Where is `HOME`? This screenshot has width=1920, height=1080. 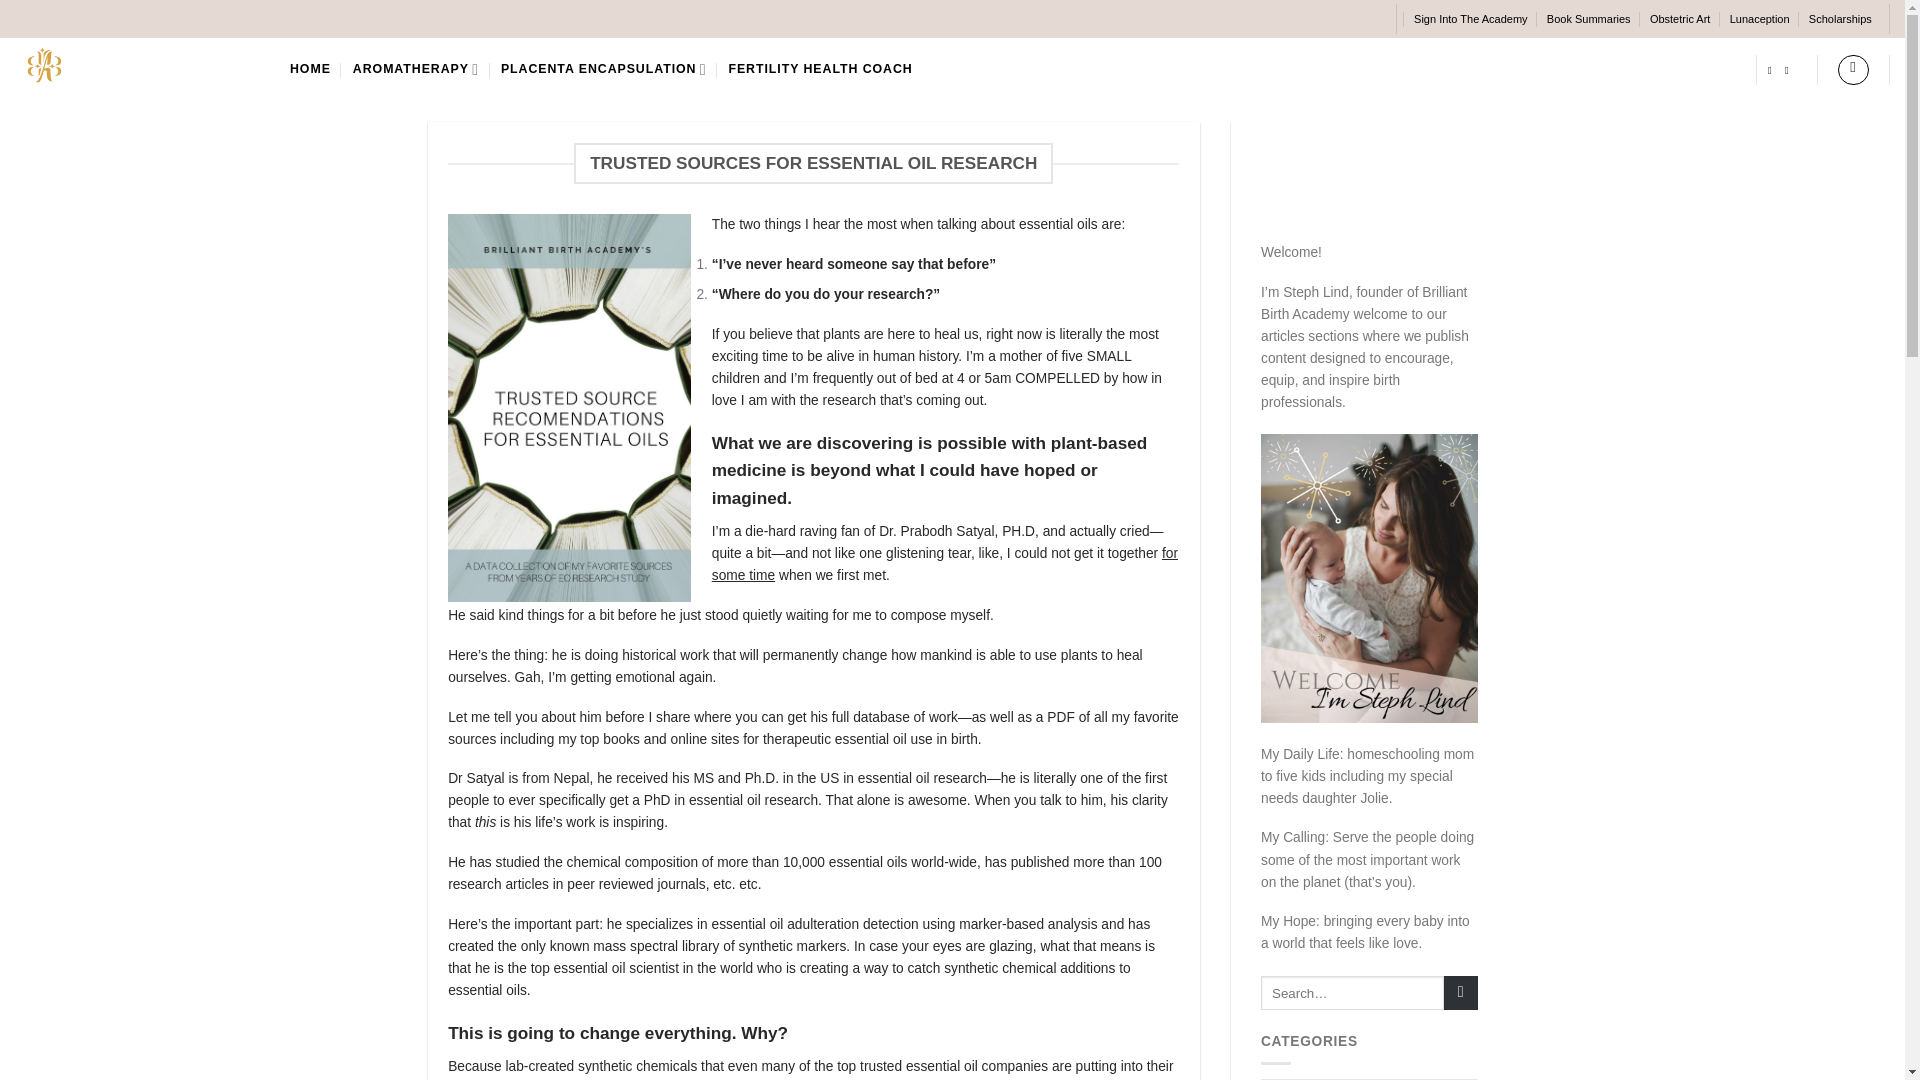 HOME is located at coordinates (310, 69).